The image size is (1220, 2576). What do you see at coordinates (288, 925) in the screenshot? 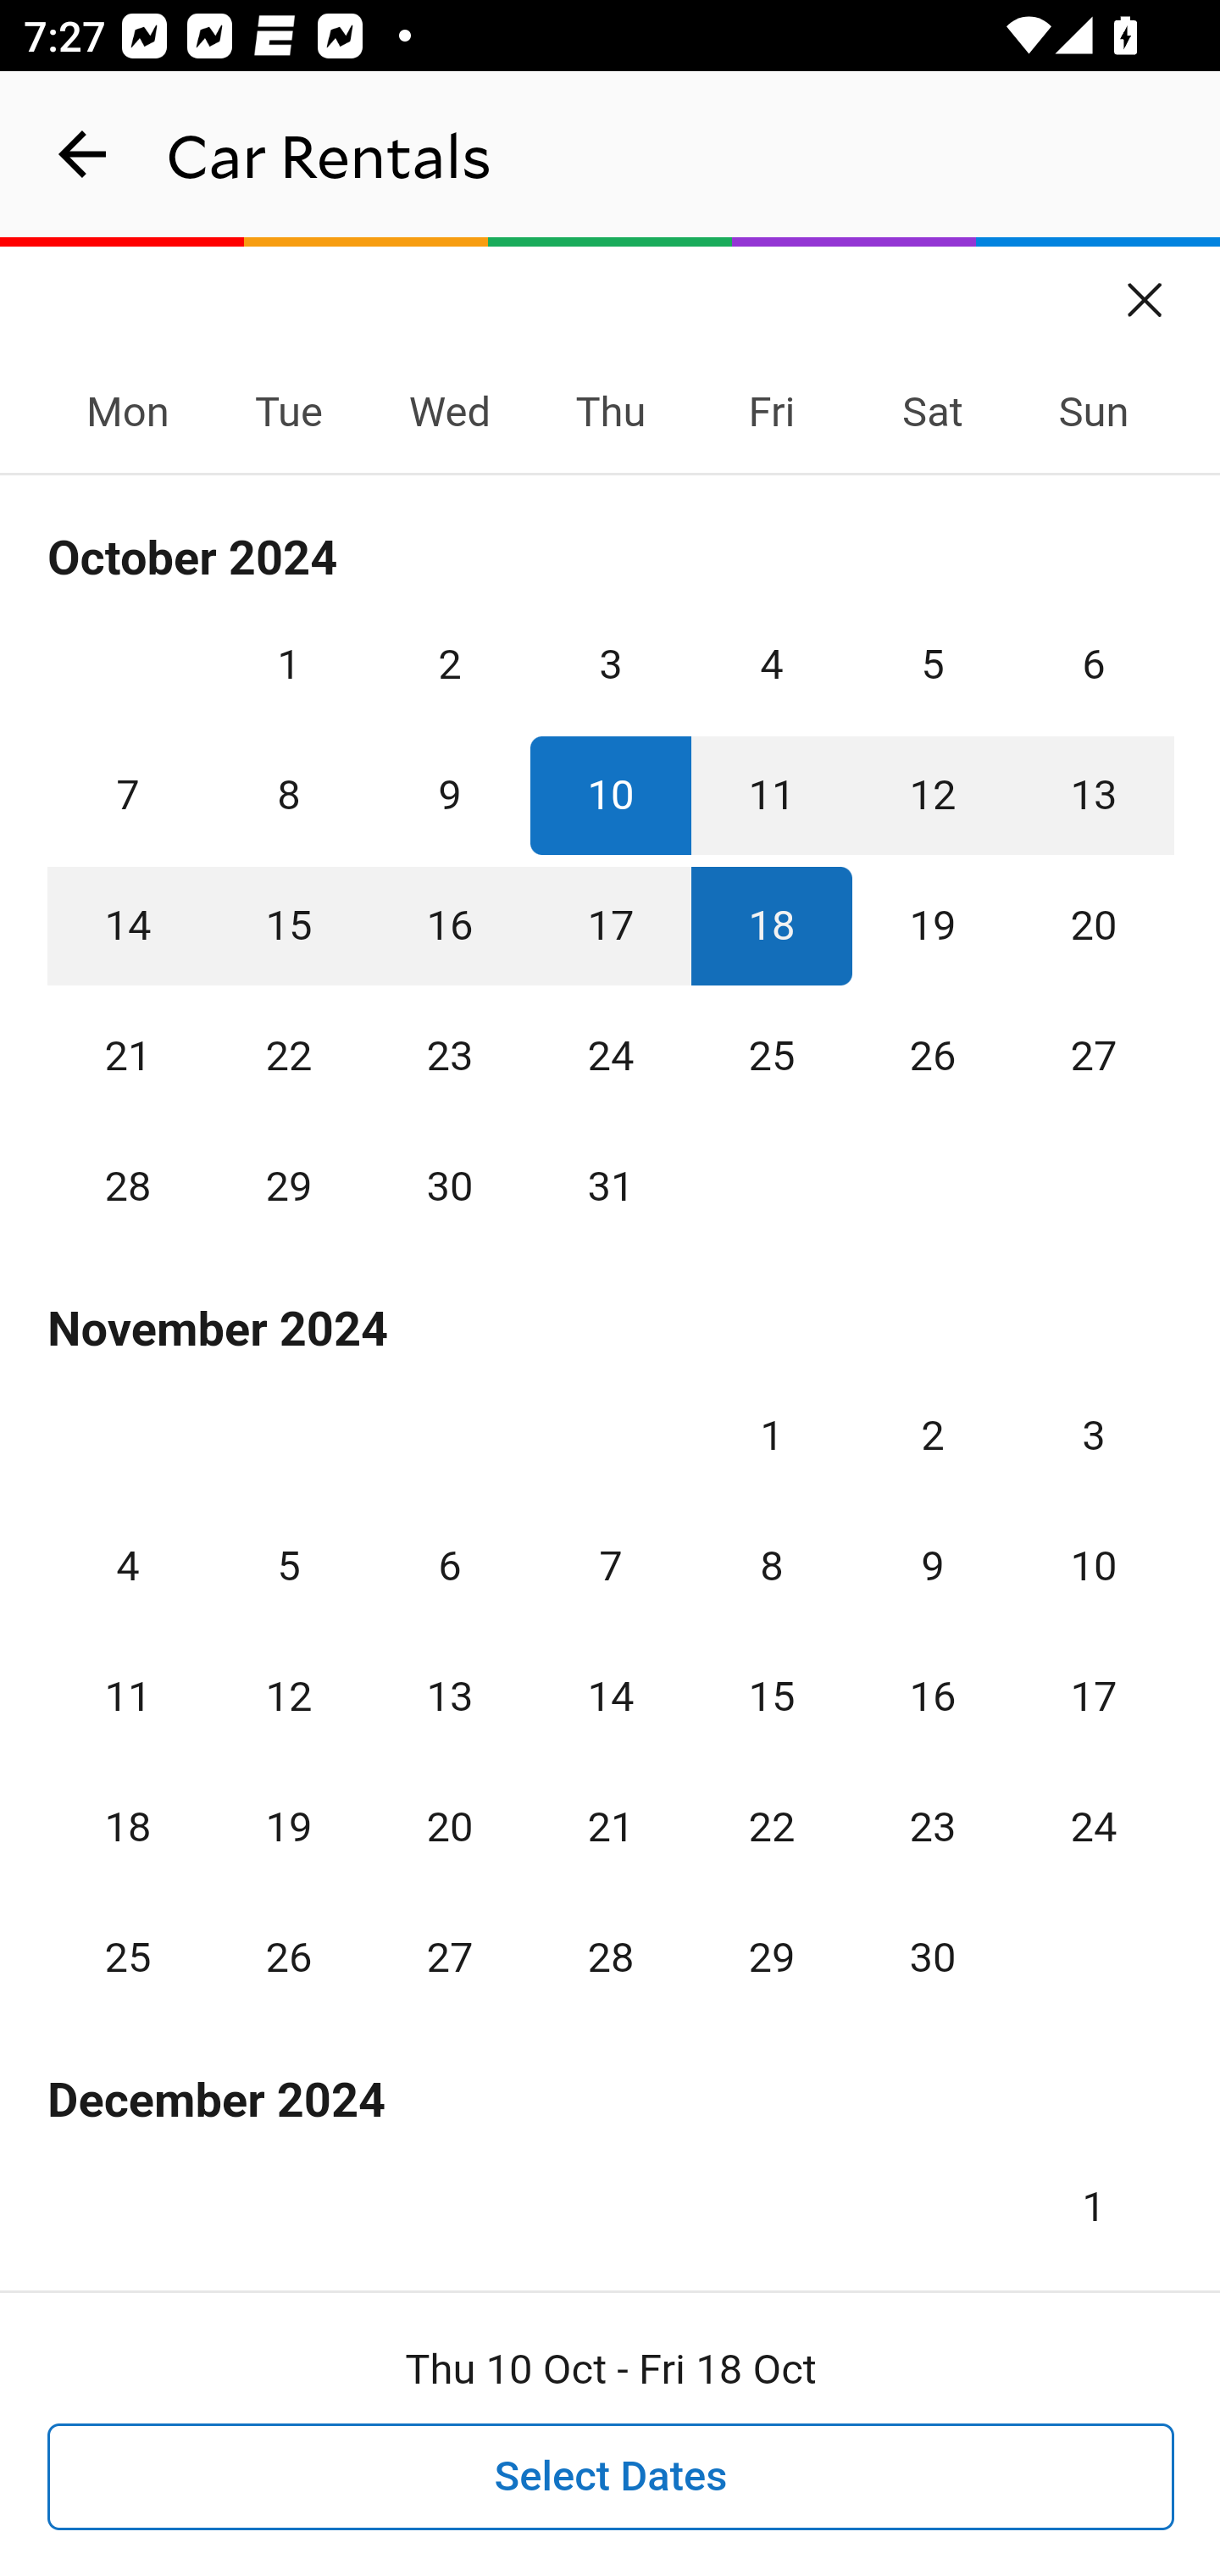
I see `15 October 2024` at bounding box center [288, 925].